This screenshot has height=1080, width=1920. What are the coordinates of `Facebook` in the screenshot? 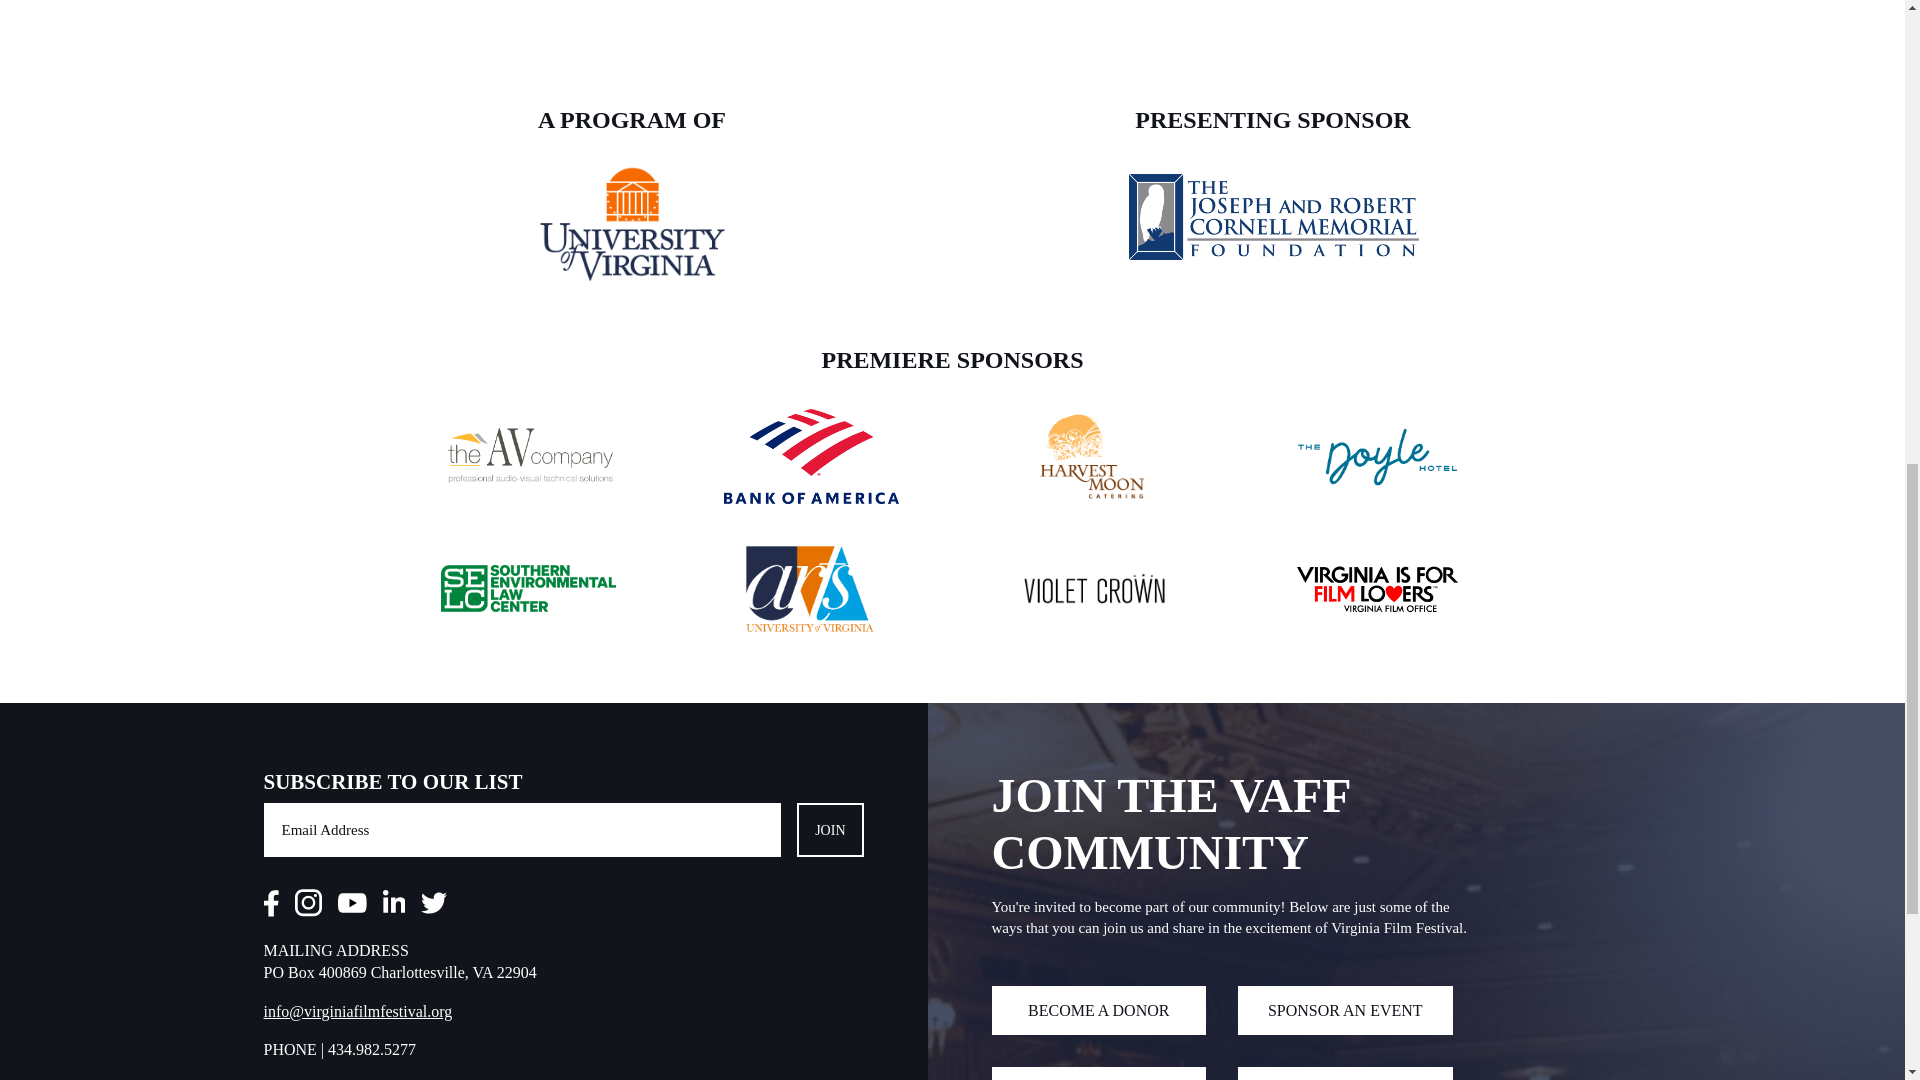 It's located at (271, 906).